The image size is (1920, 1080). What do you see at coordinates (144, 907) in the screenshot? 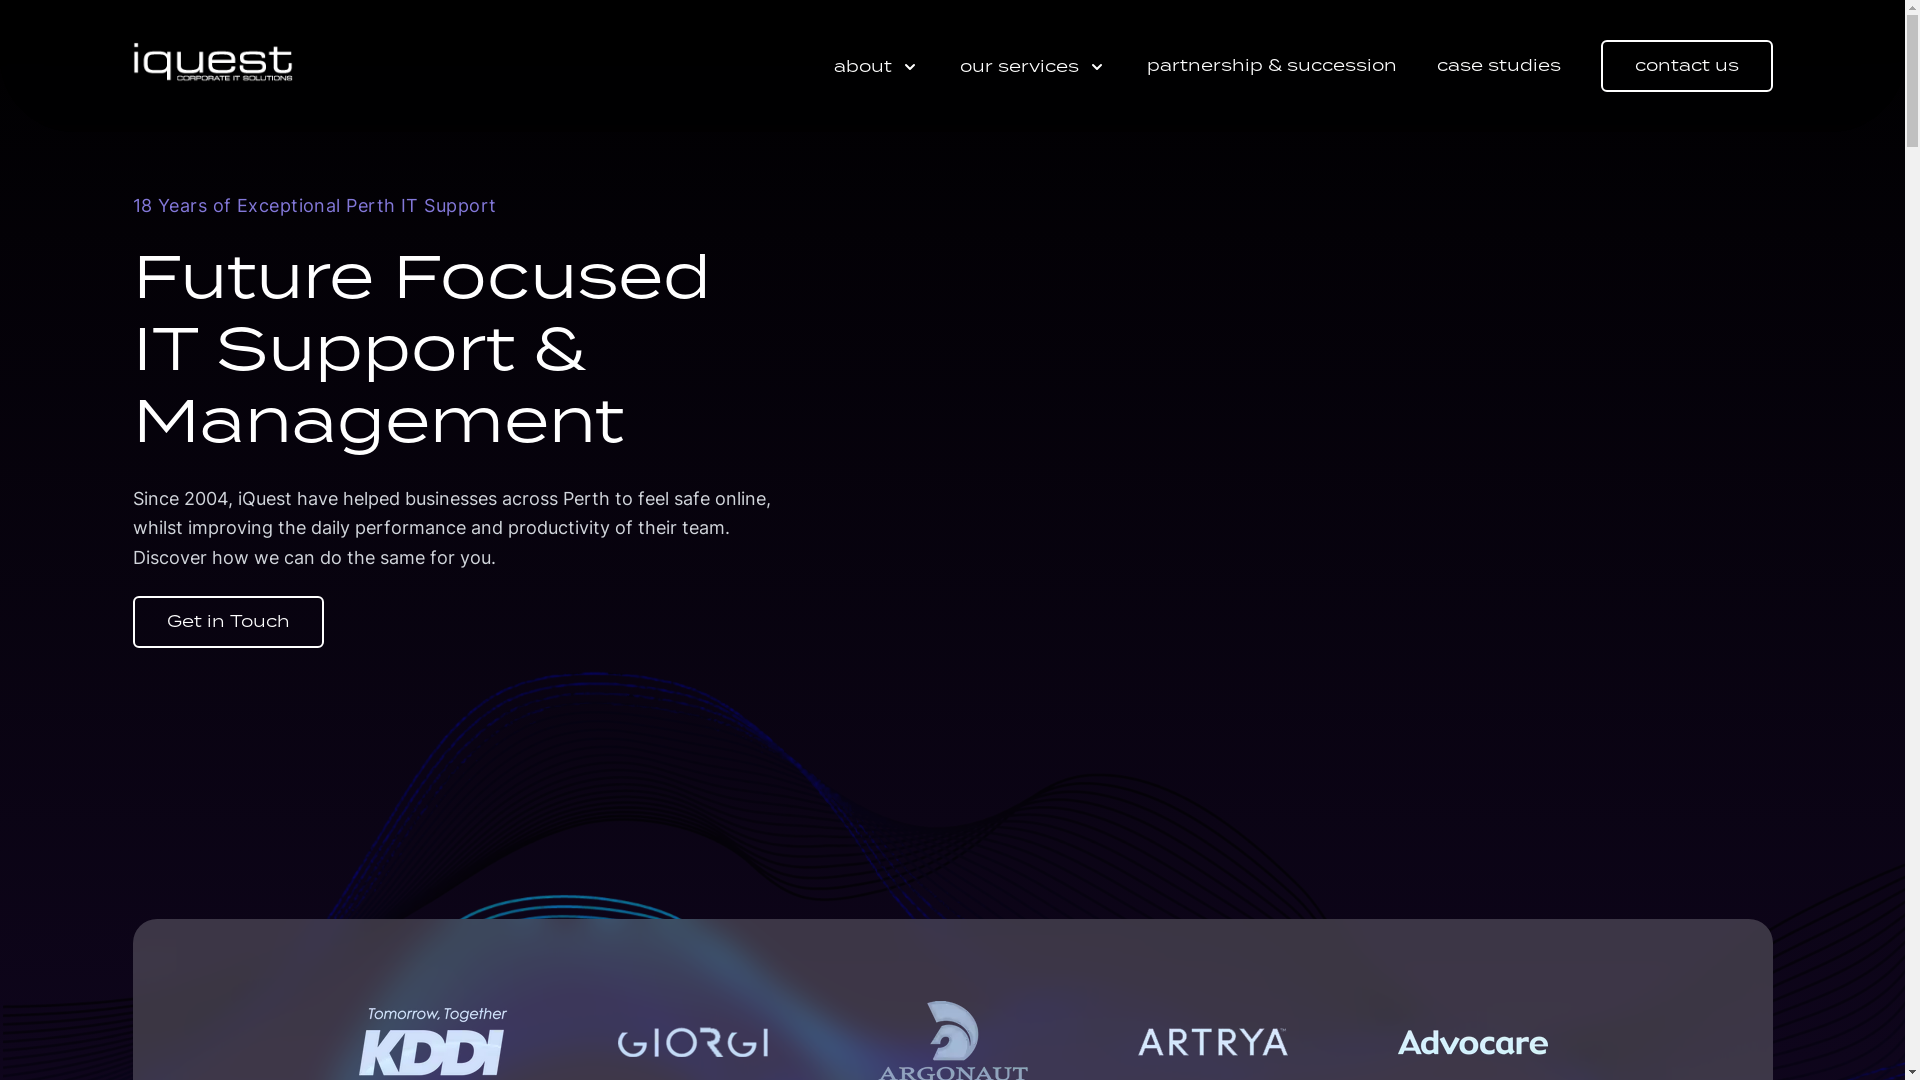
I see `Facebook` at bounding box center [144, 907].